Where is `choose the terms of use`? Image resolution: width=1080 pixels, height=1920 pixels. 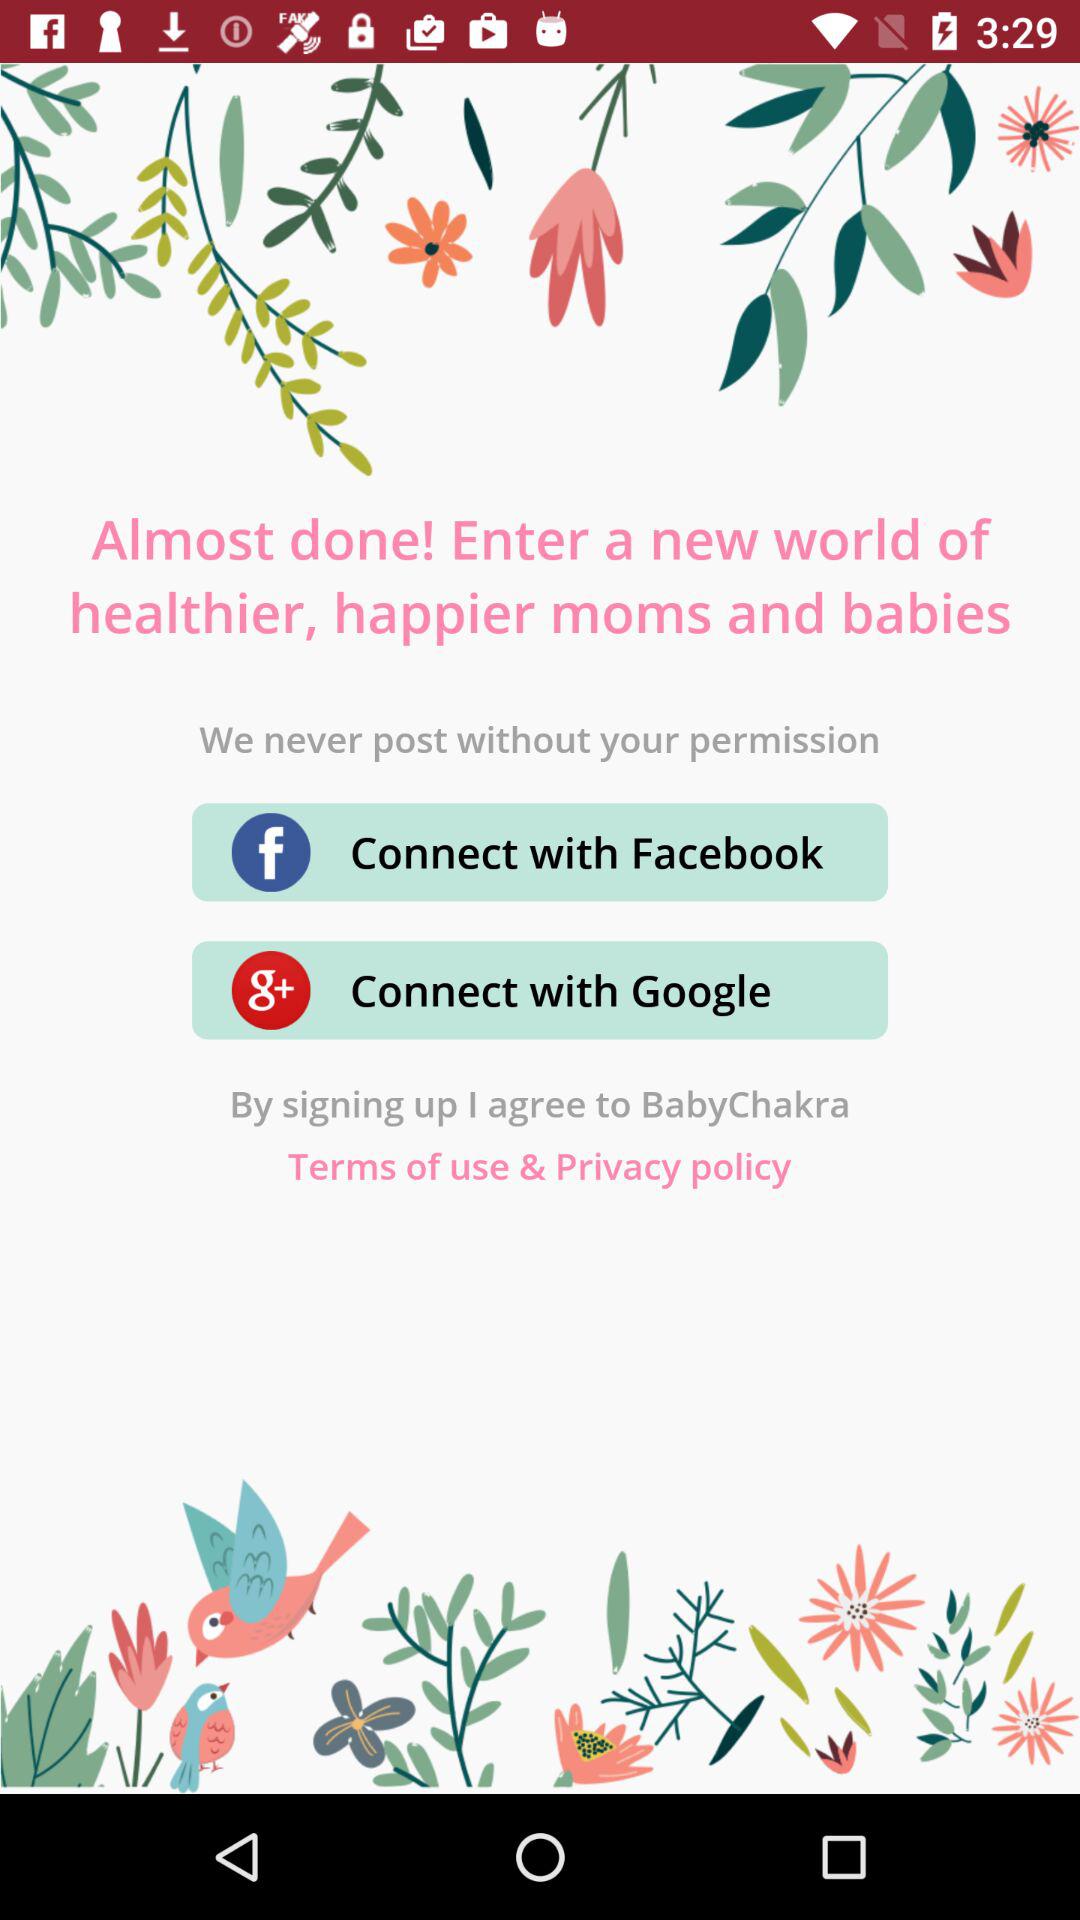 choose the terms of use is located at coordinates (540, 1166).